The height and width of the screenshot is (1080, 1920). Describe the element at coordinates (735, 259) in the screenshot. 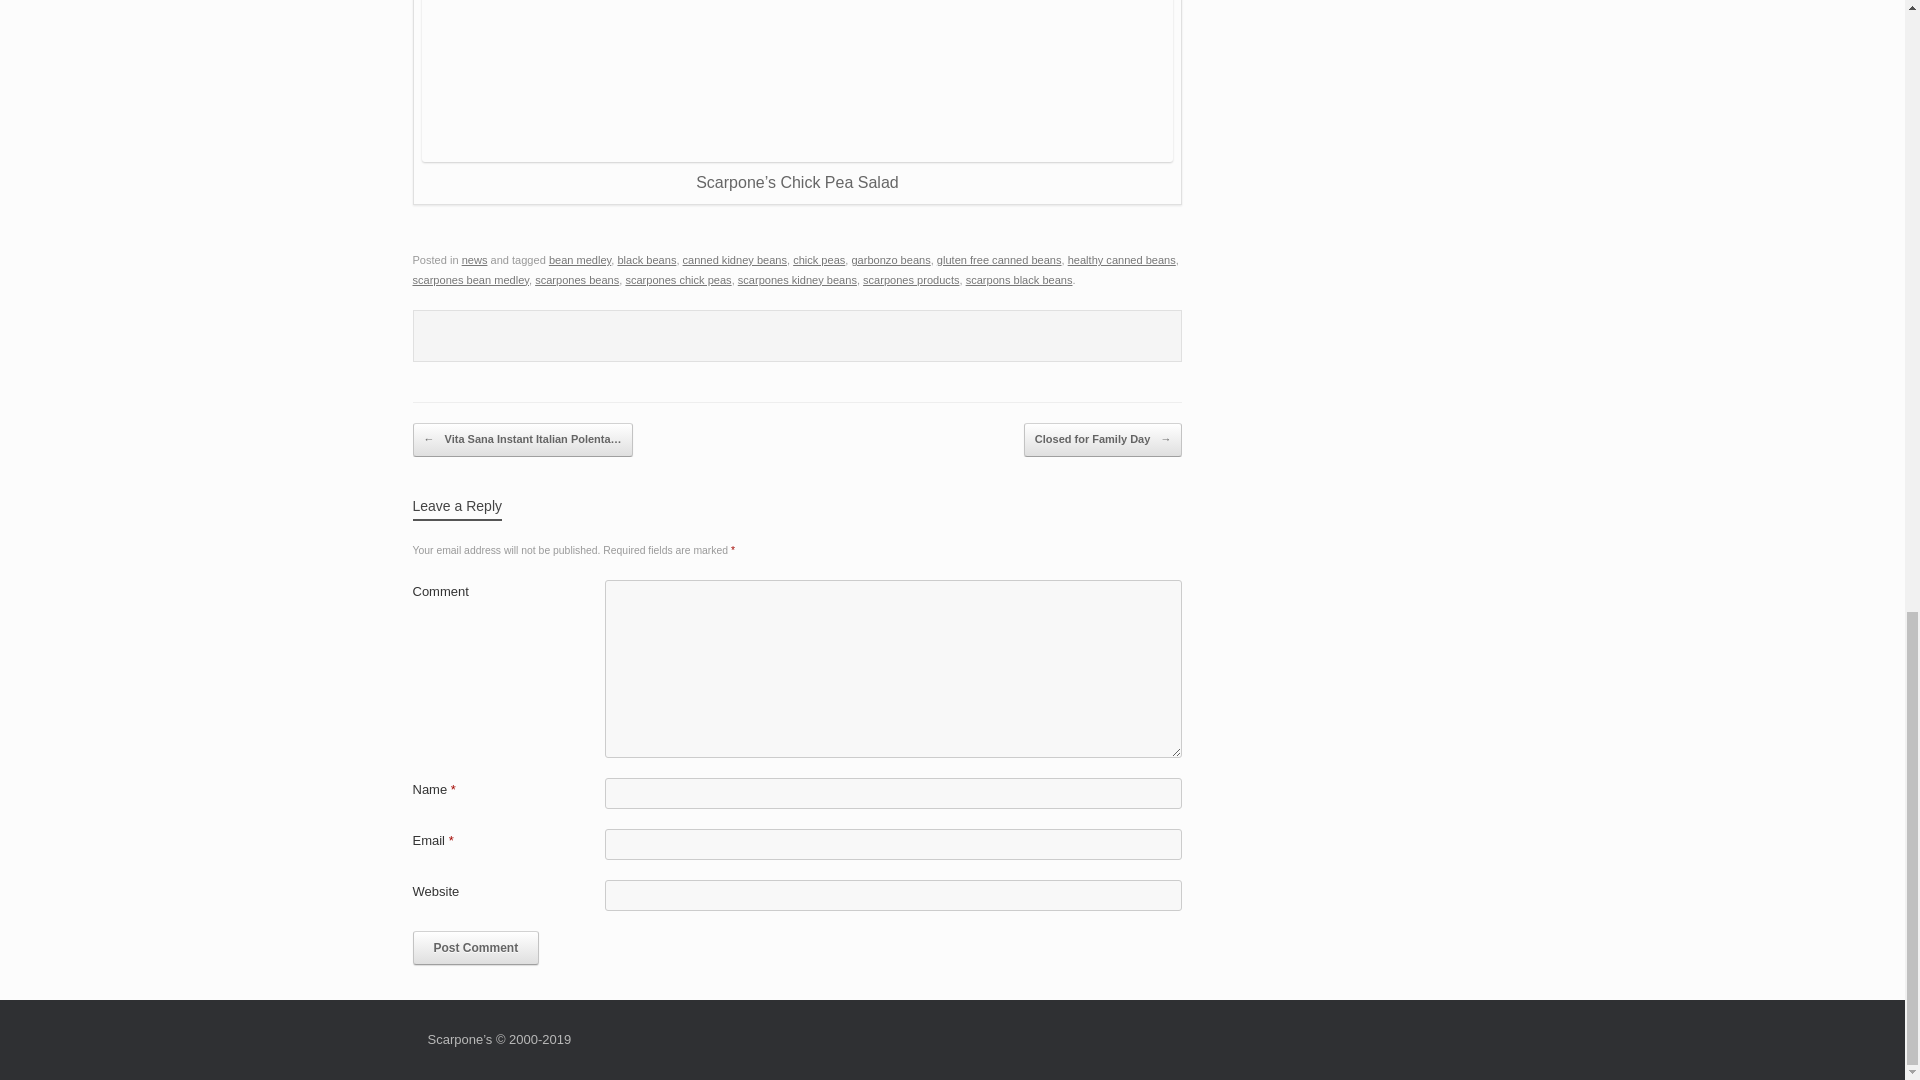

I see `canned kidney beans` at that location.